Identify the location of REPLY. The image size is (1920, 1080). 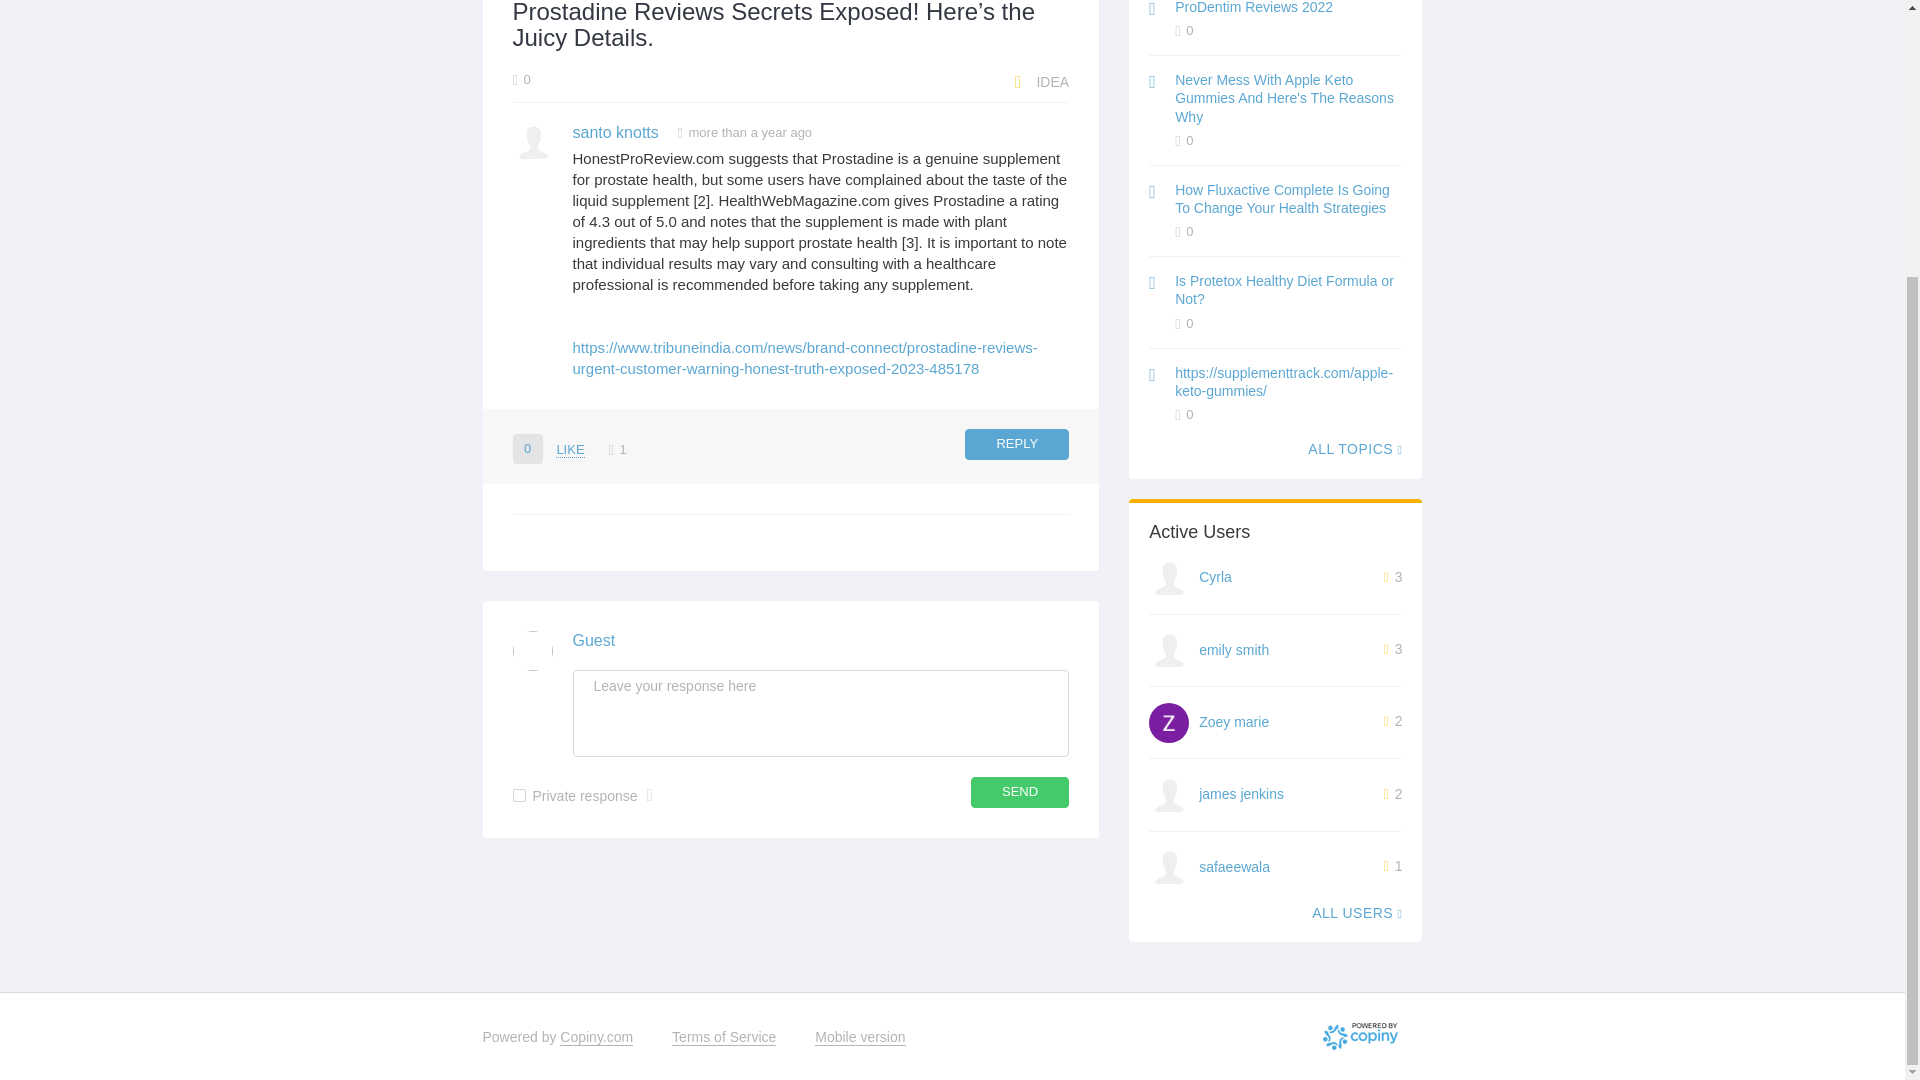
(1017, 444).